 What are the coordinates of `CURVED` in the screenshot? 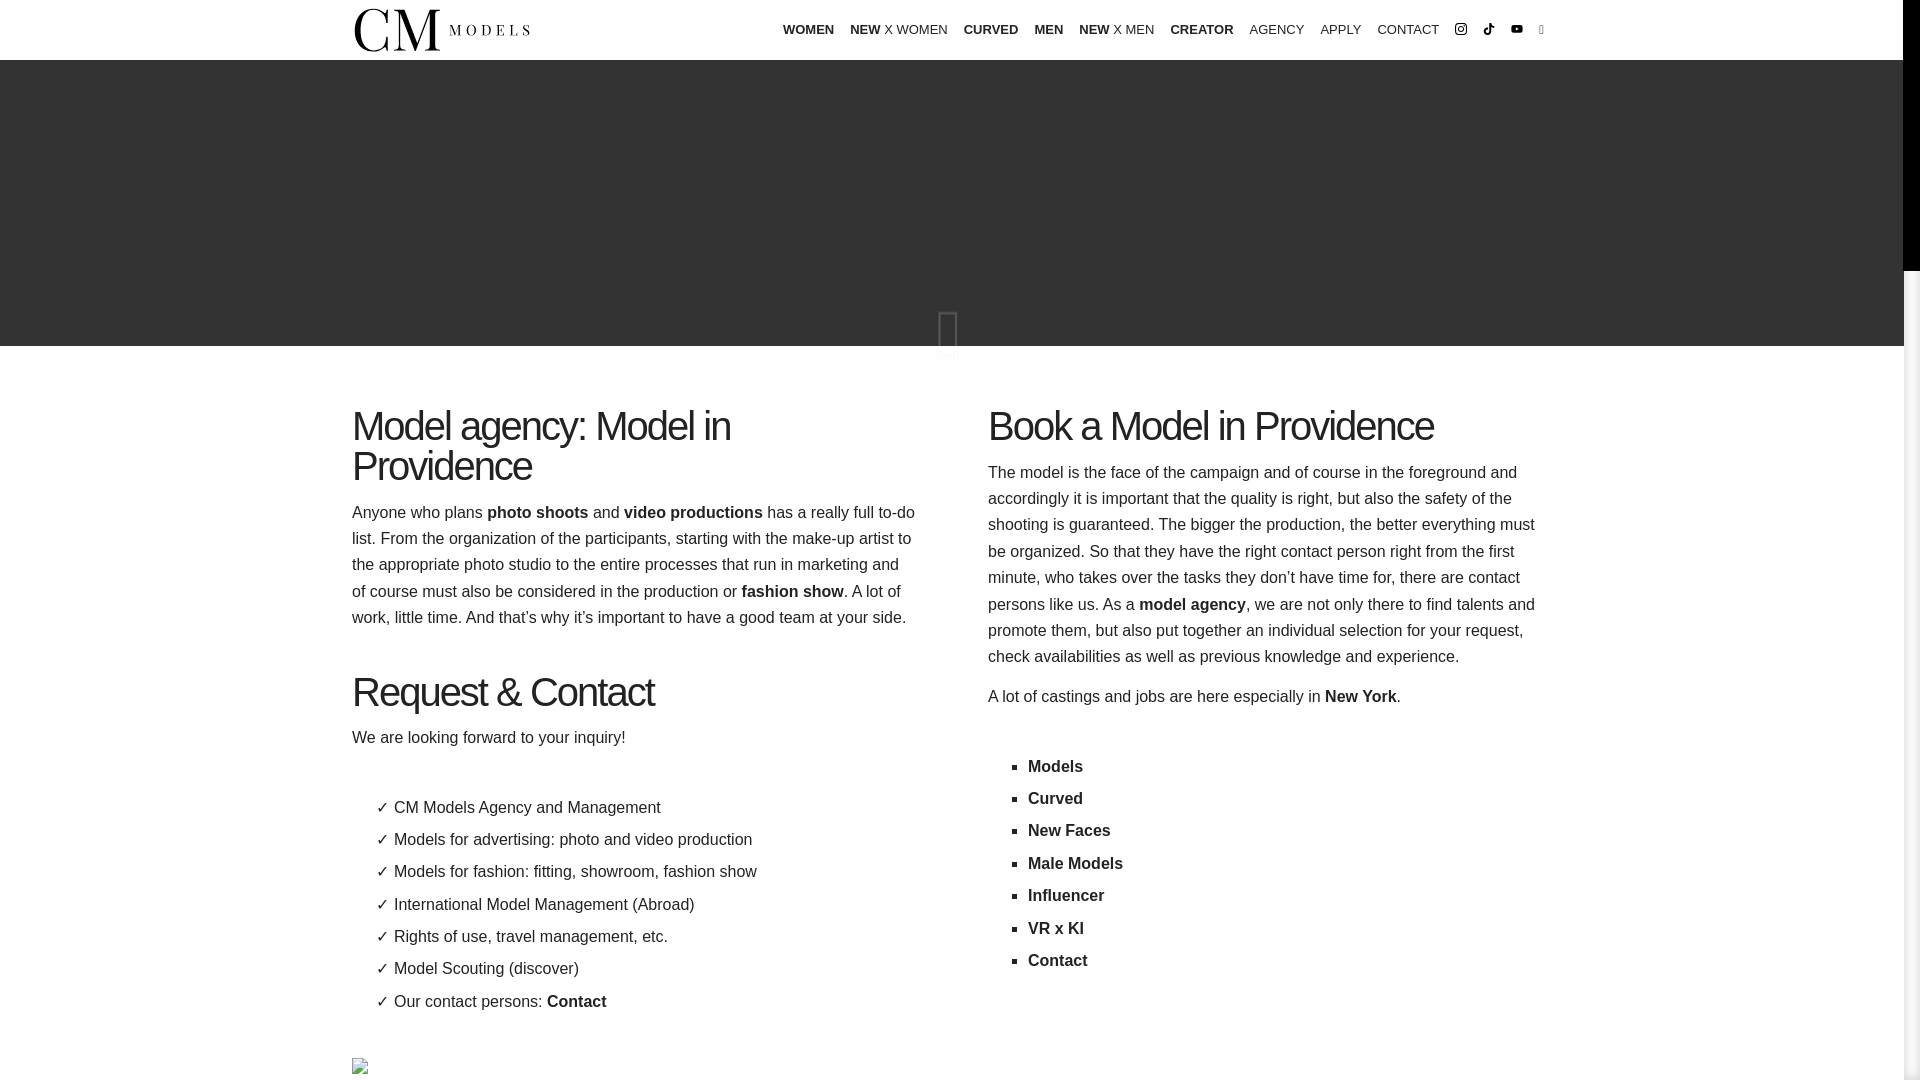 It's located at (992, 30).